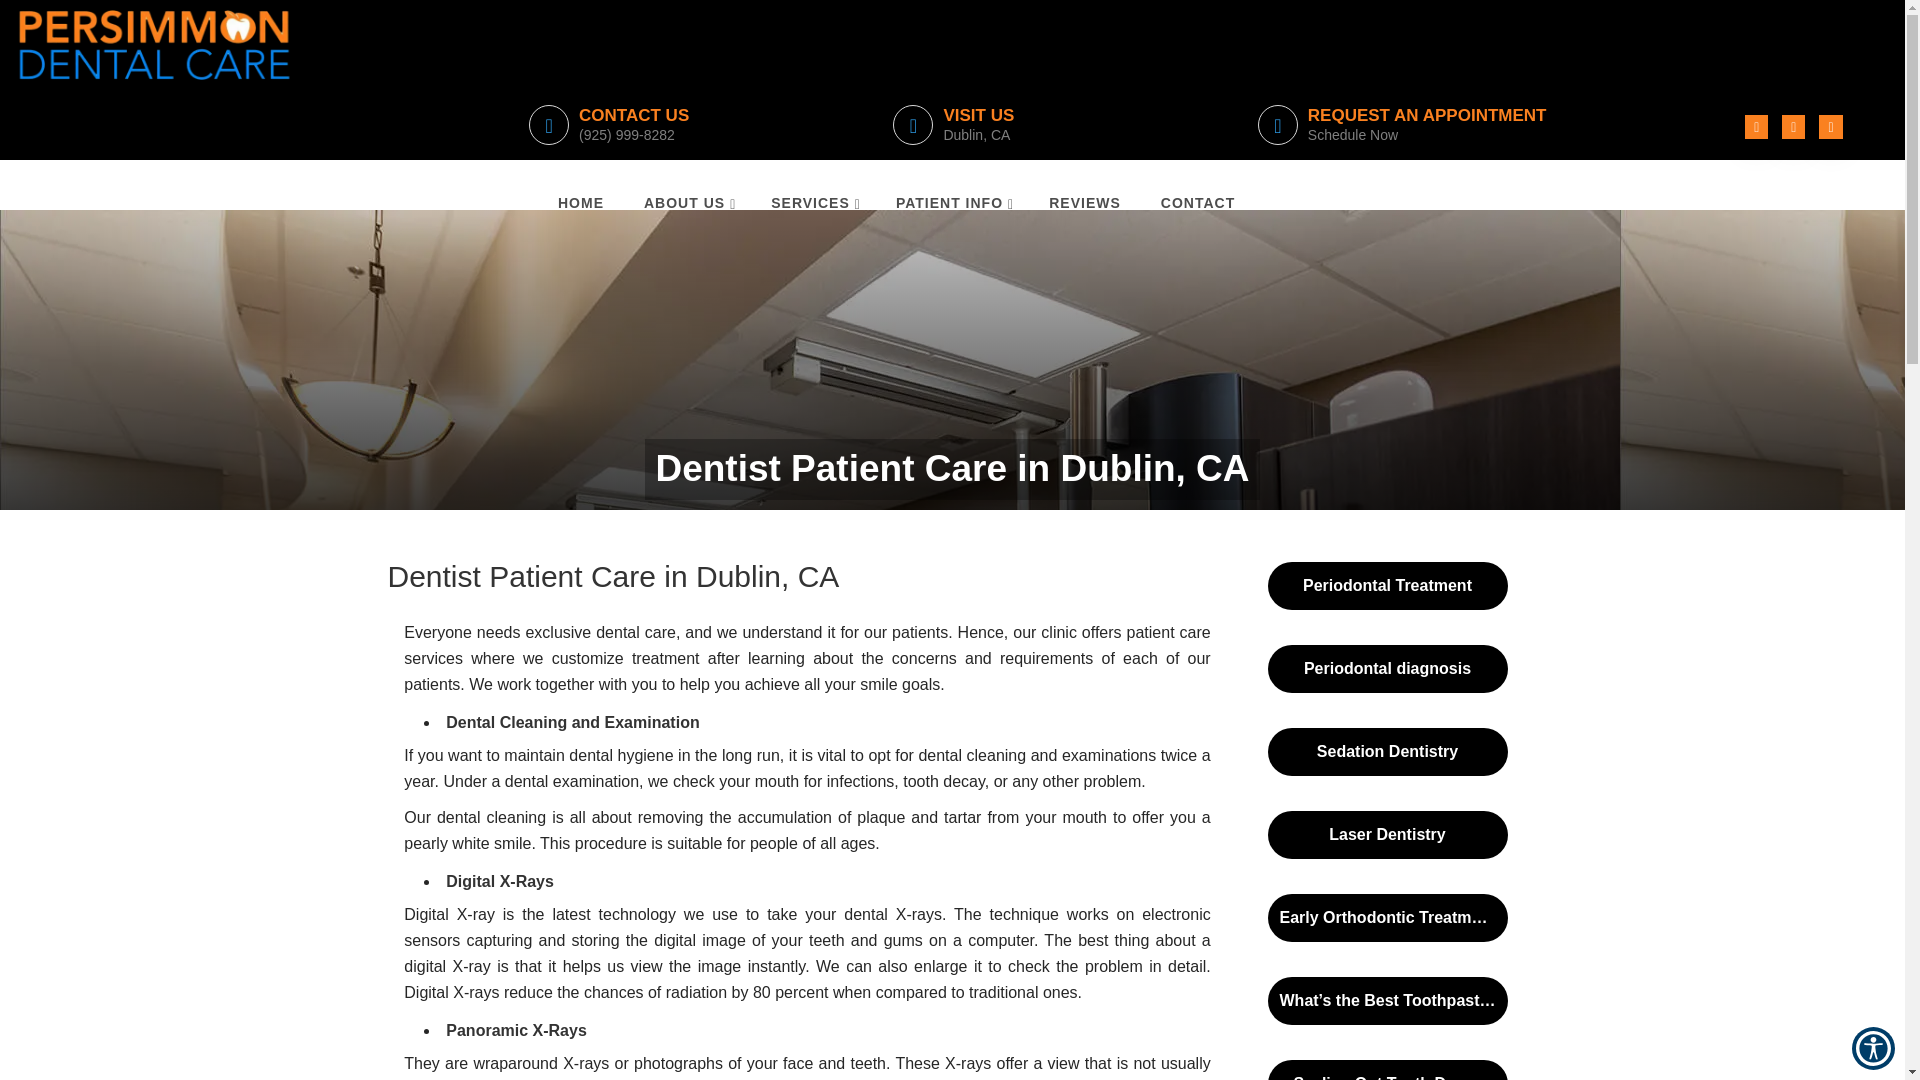 This screenshot has width=1920, height=1080. What do you see at coordinates (580, 199) in the screenshot?
I see `SERVICES` at bounding box center [580, 199].